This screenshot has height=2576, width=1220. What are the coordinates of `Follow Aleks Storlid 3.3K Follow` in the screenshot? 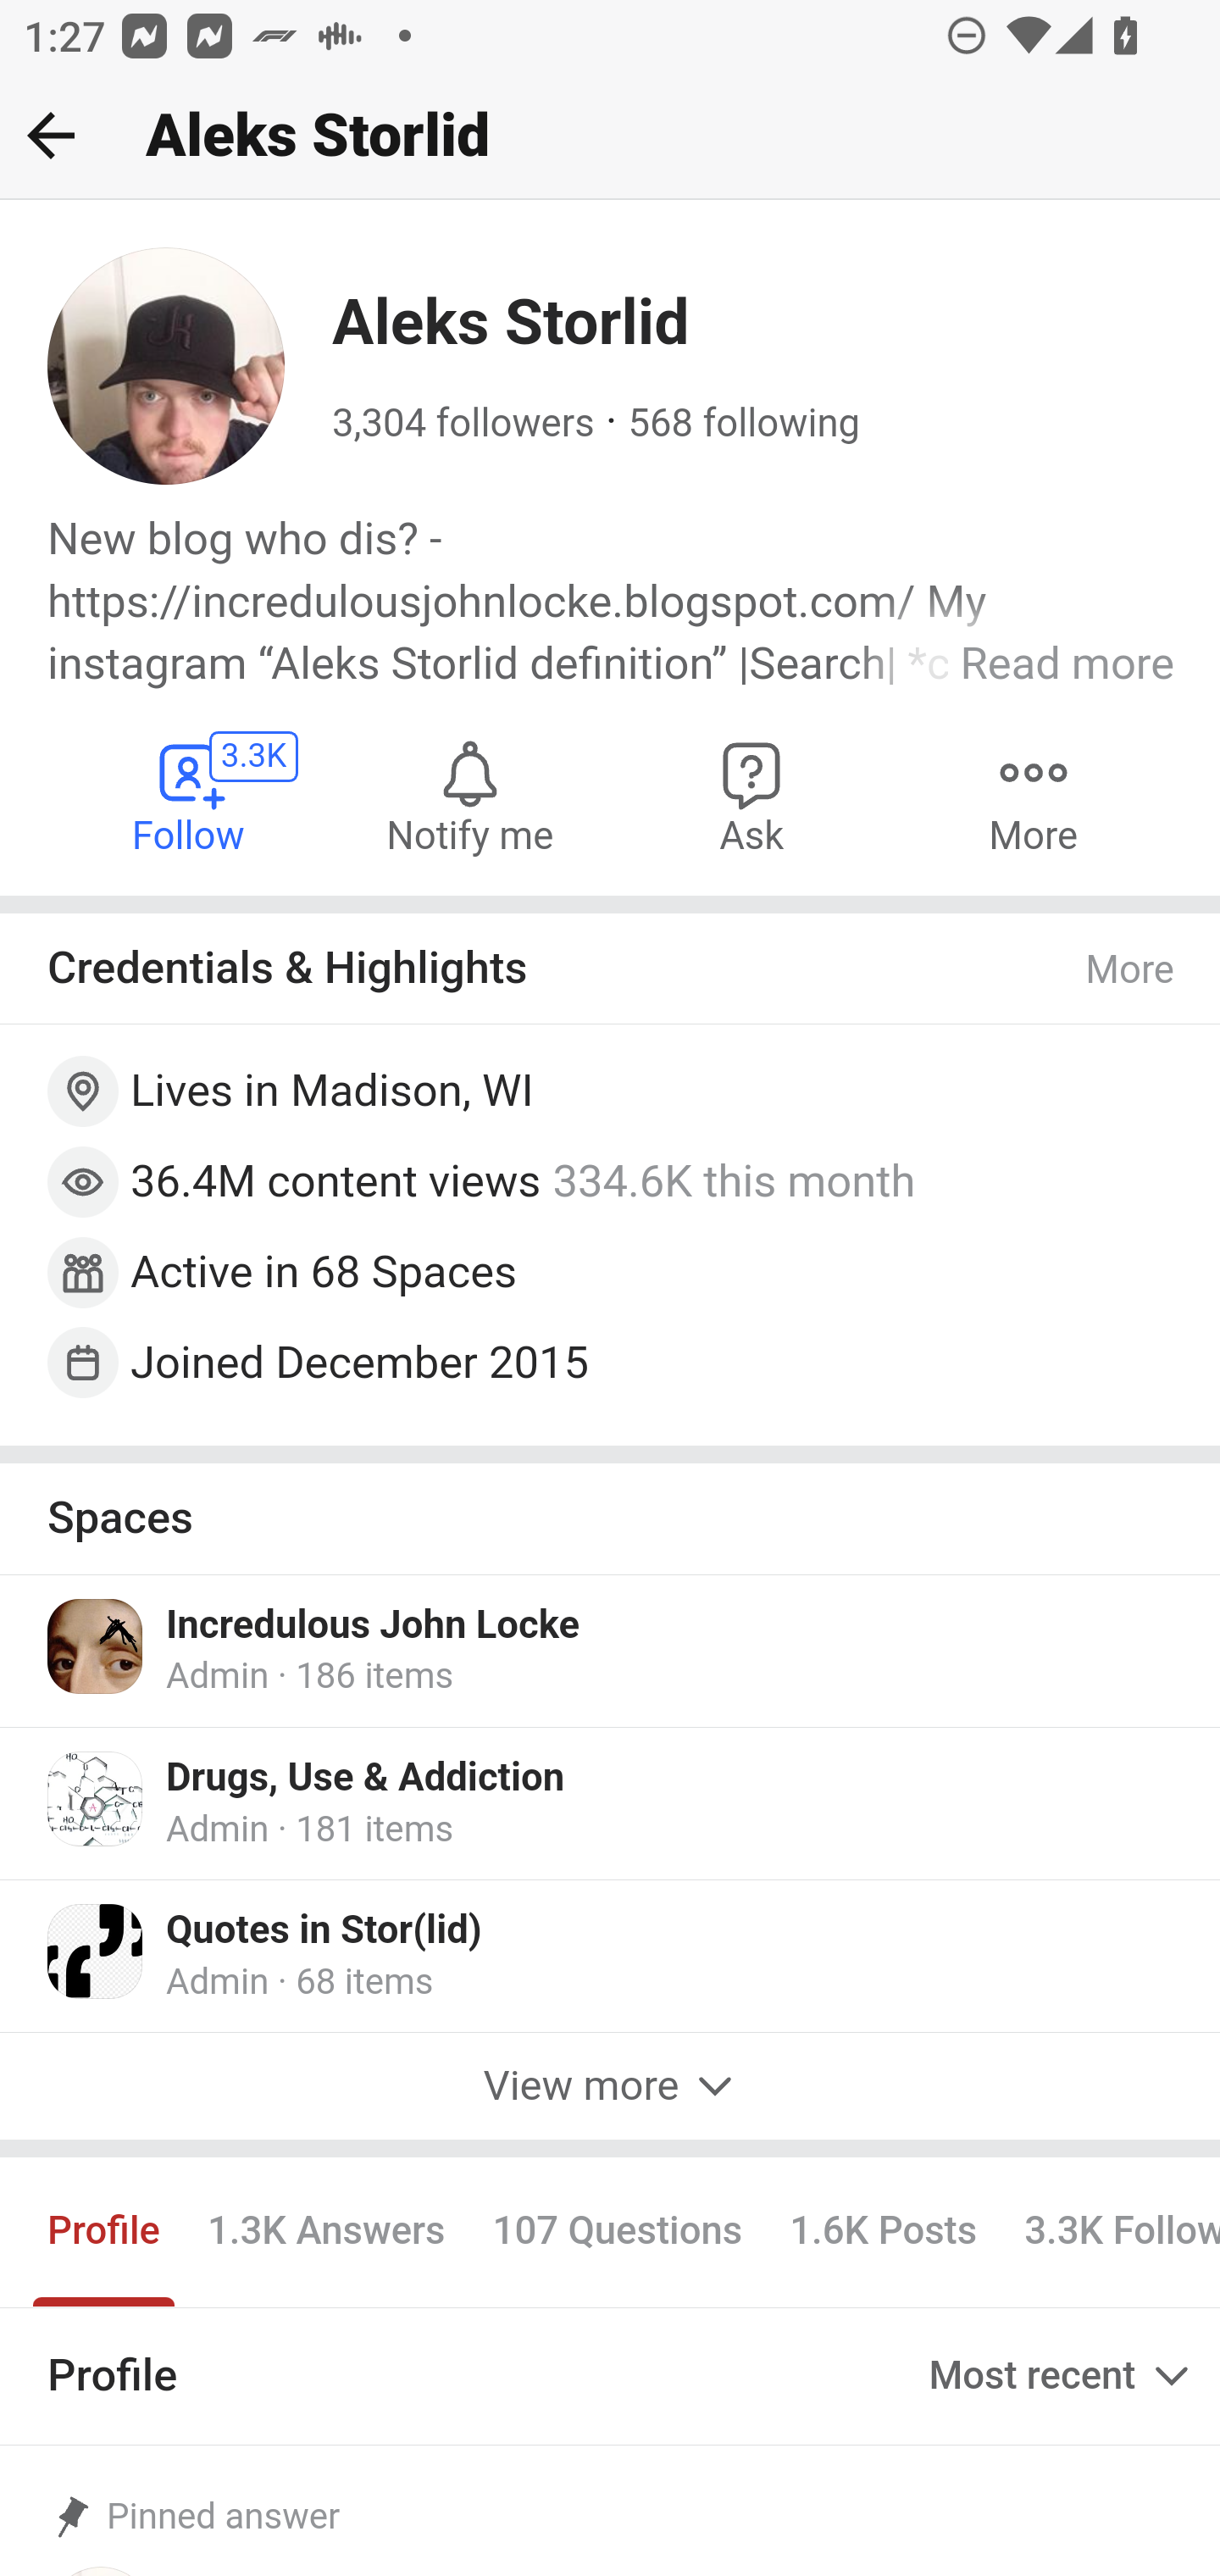 It's located at (190, 795).